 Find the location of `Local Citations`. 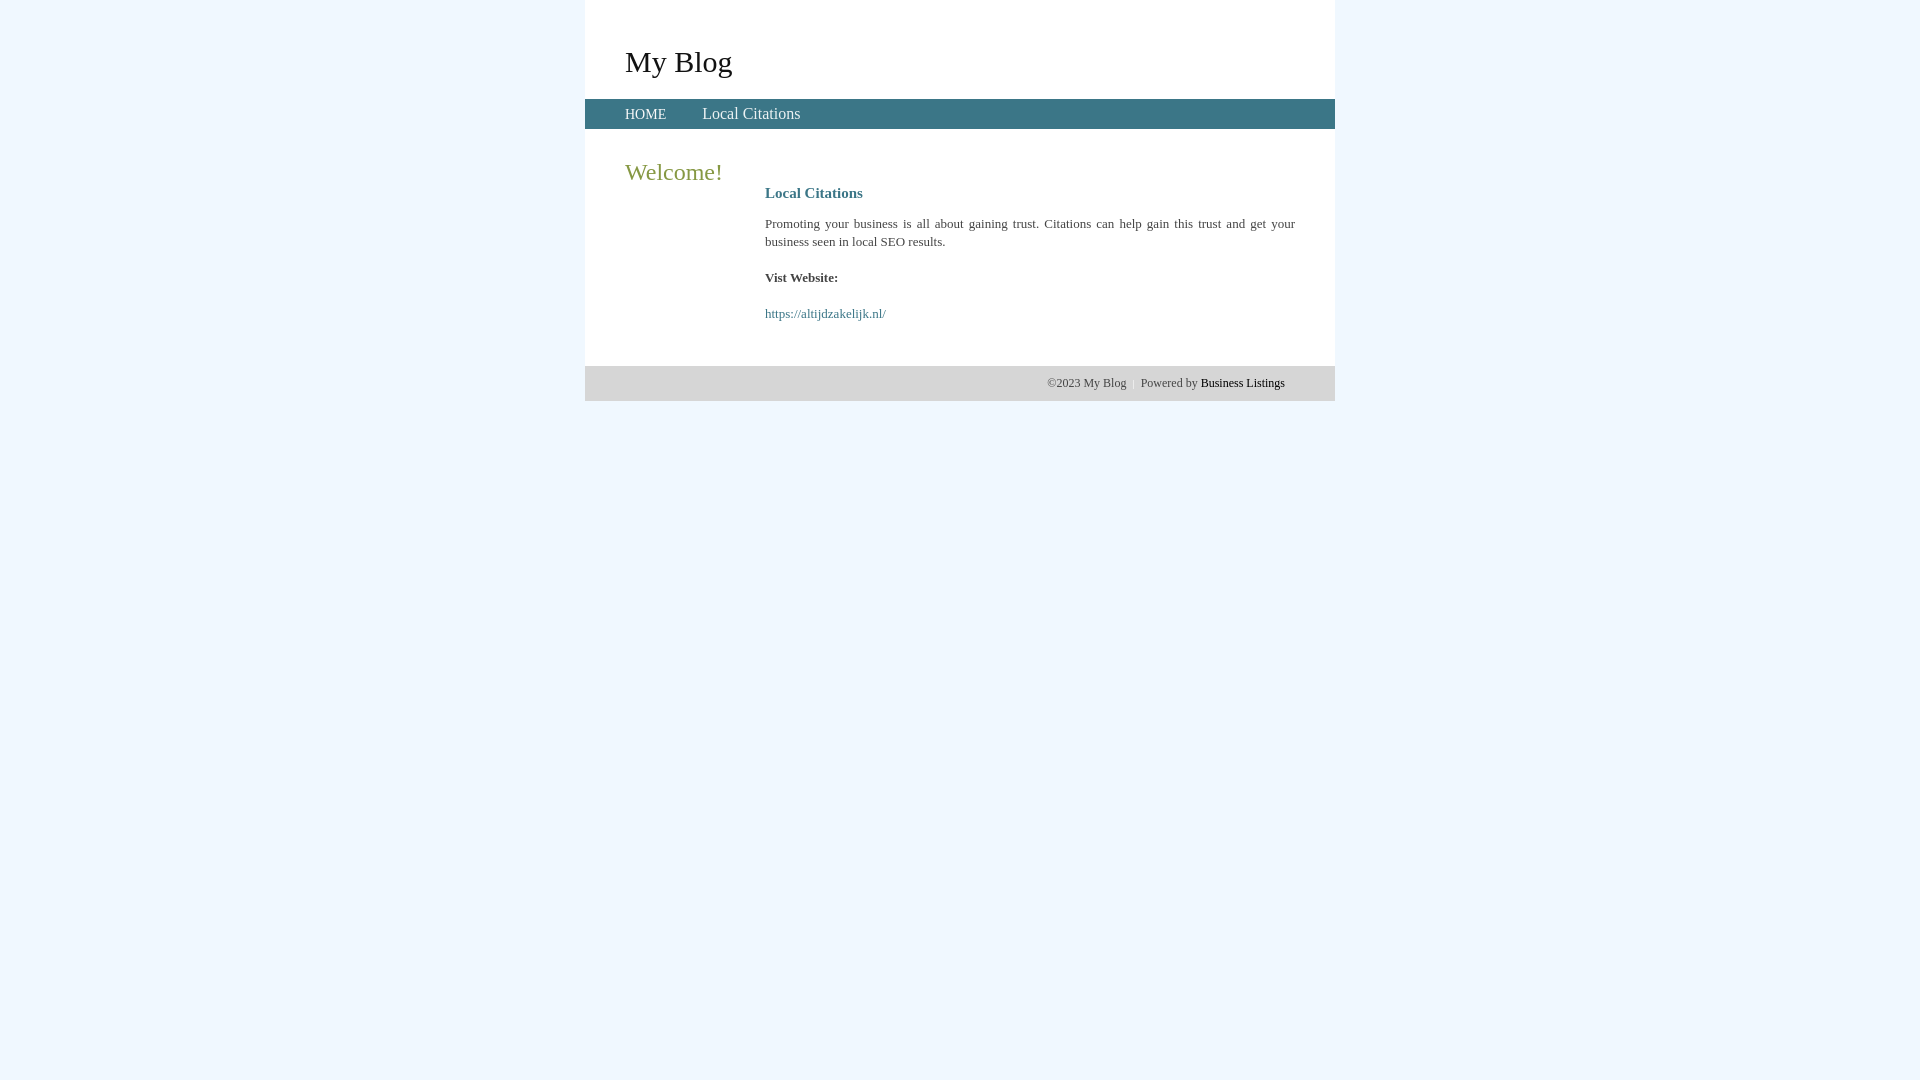

Local Citations is located at coordinates (751, 114).